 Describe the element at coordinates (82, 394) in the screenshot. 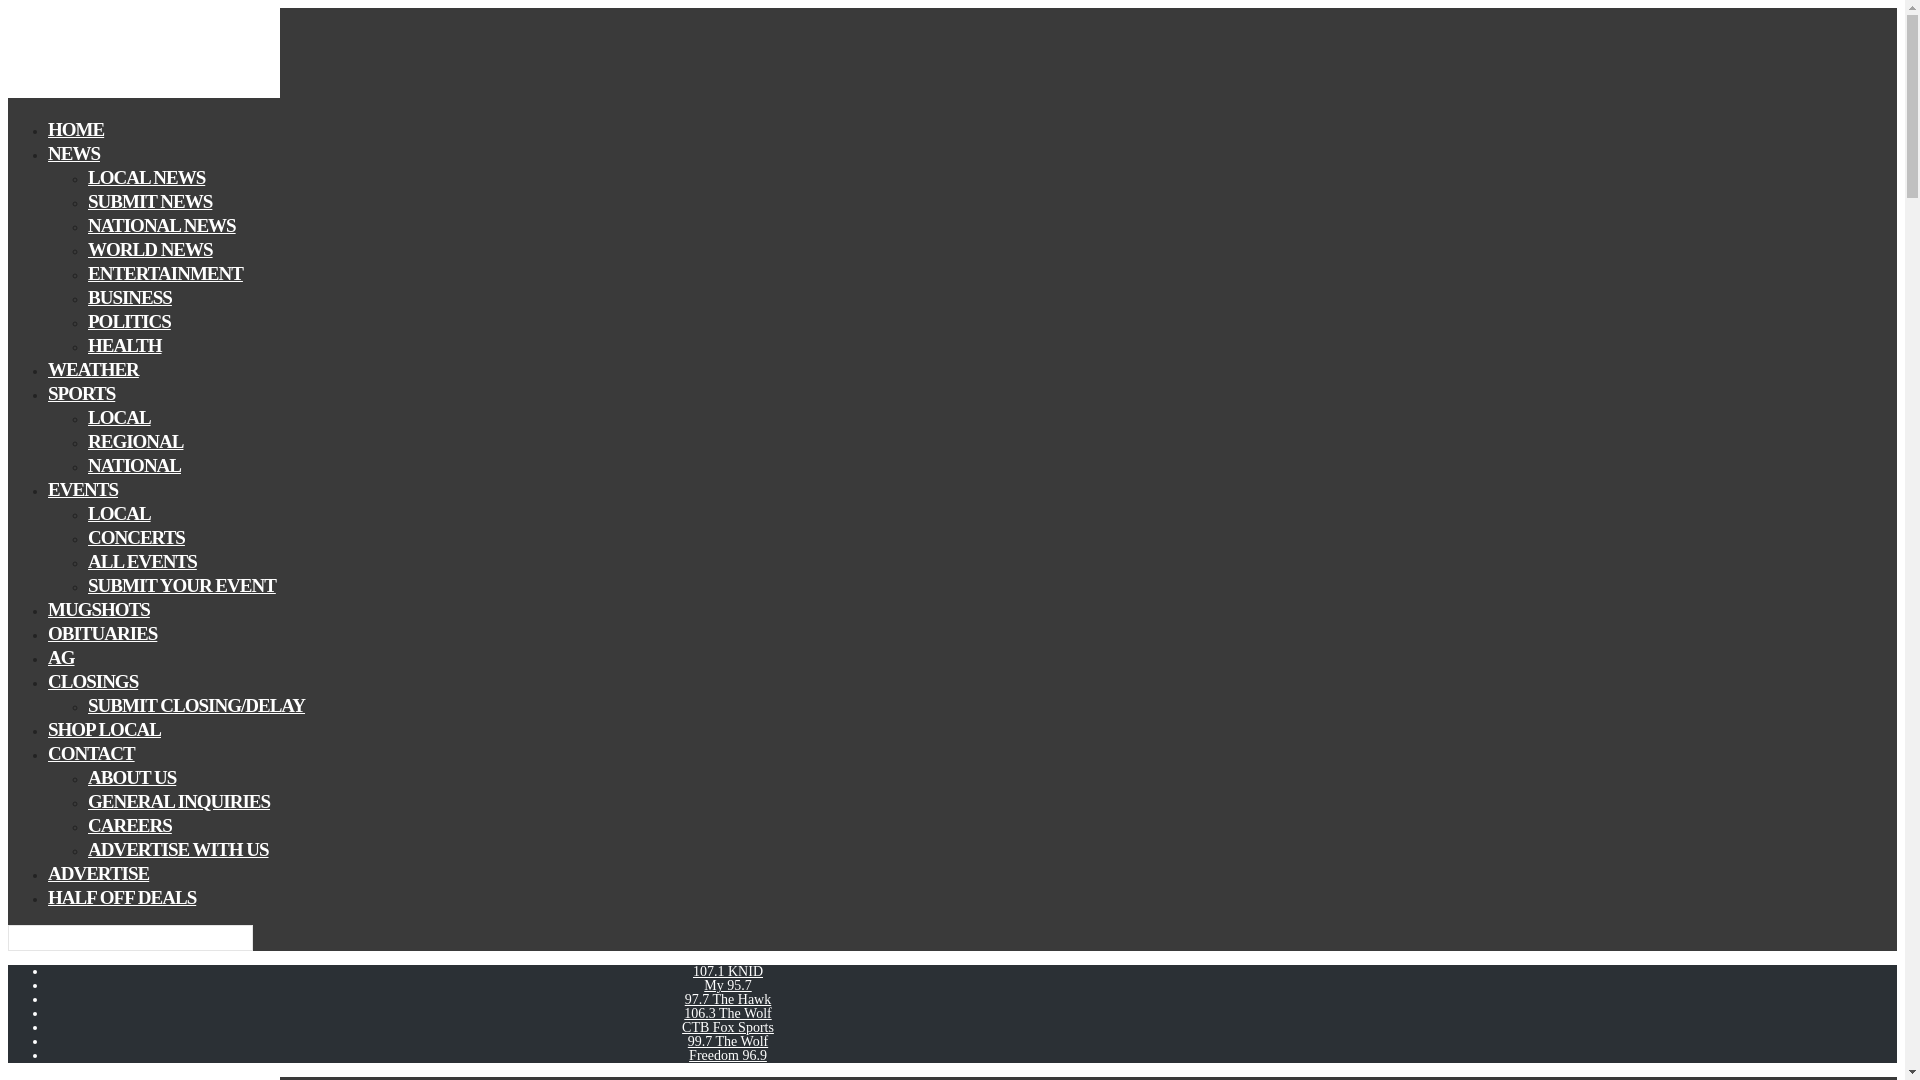

I see `SPORTS` at that location.